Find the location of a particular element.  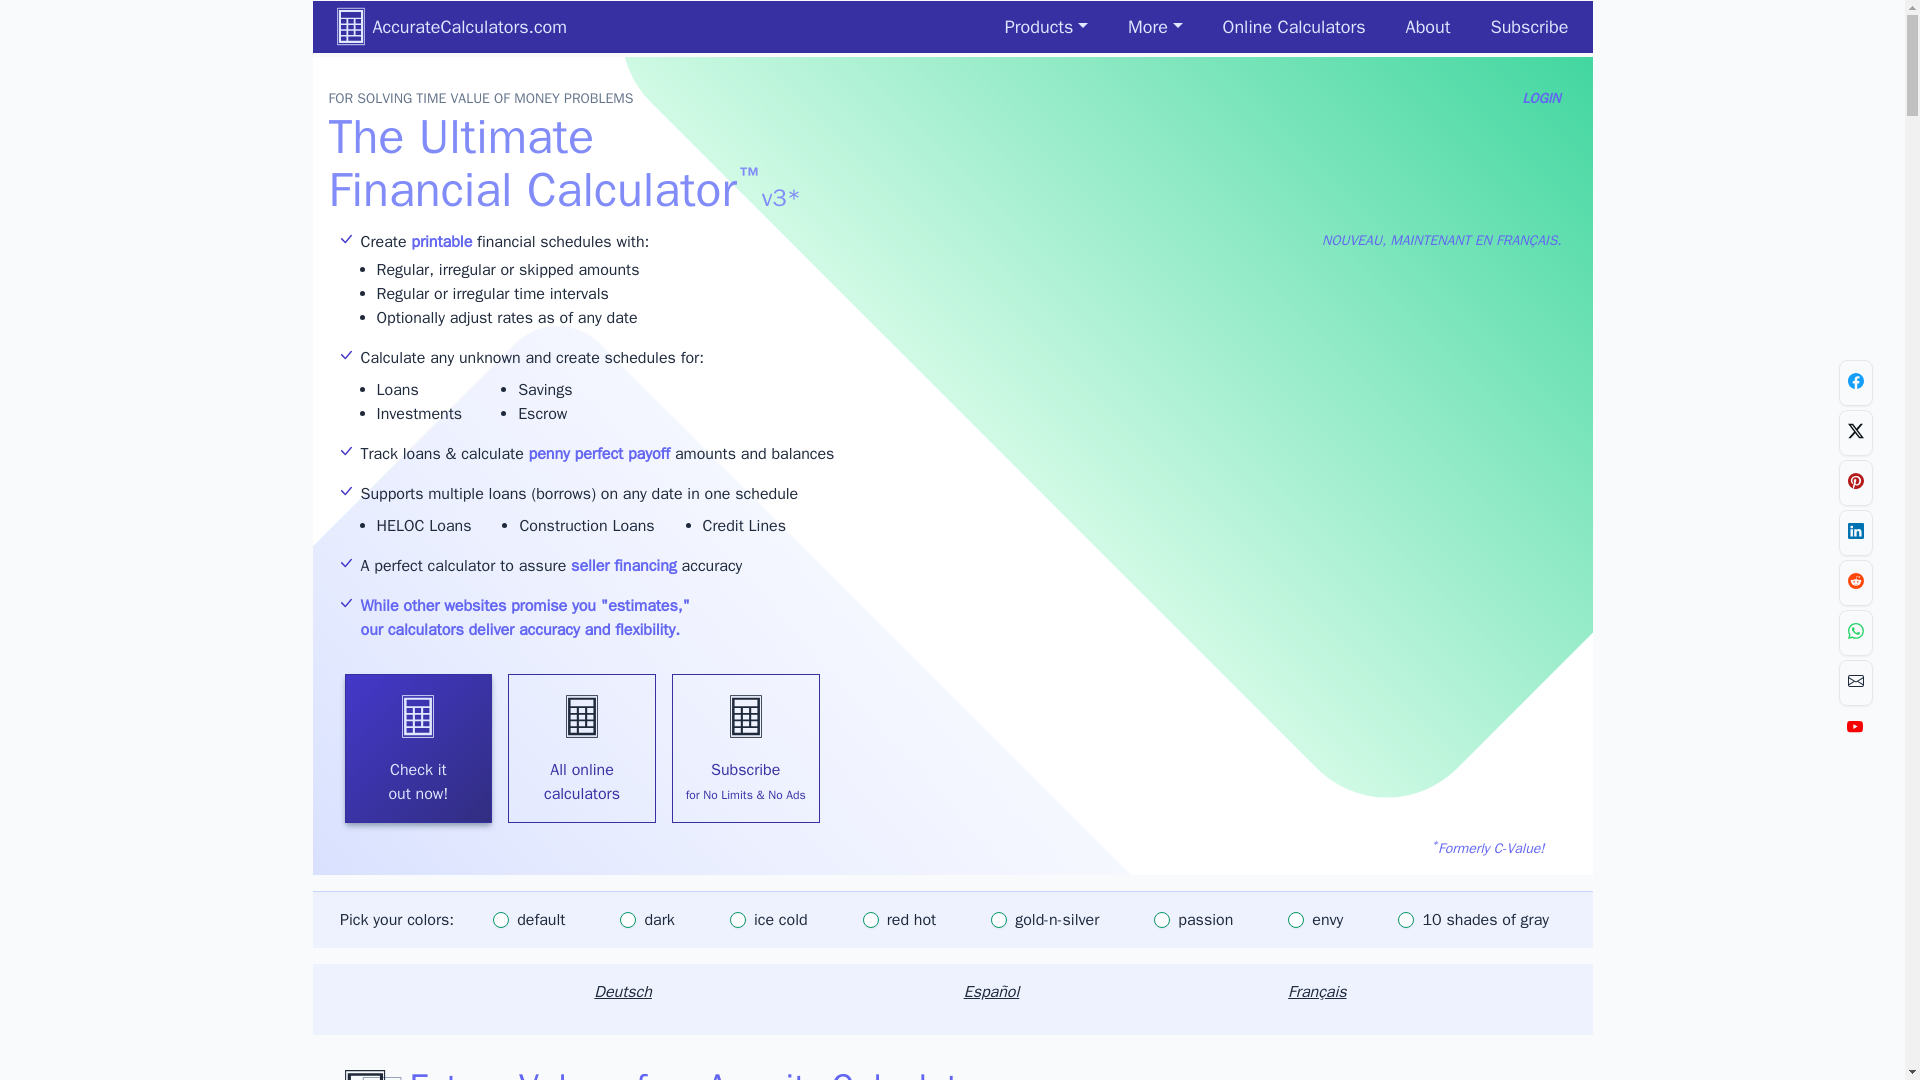

No CC or registration required. is located at coordinates (417, 748).